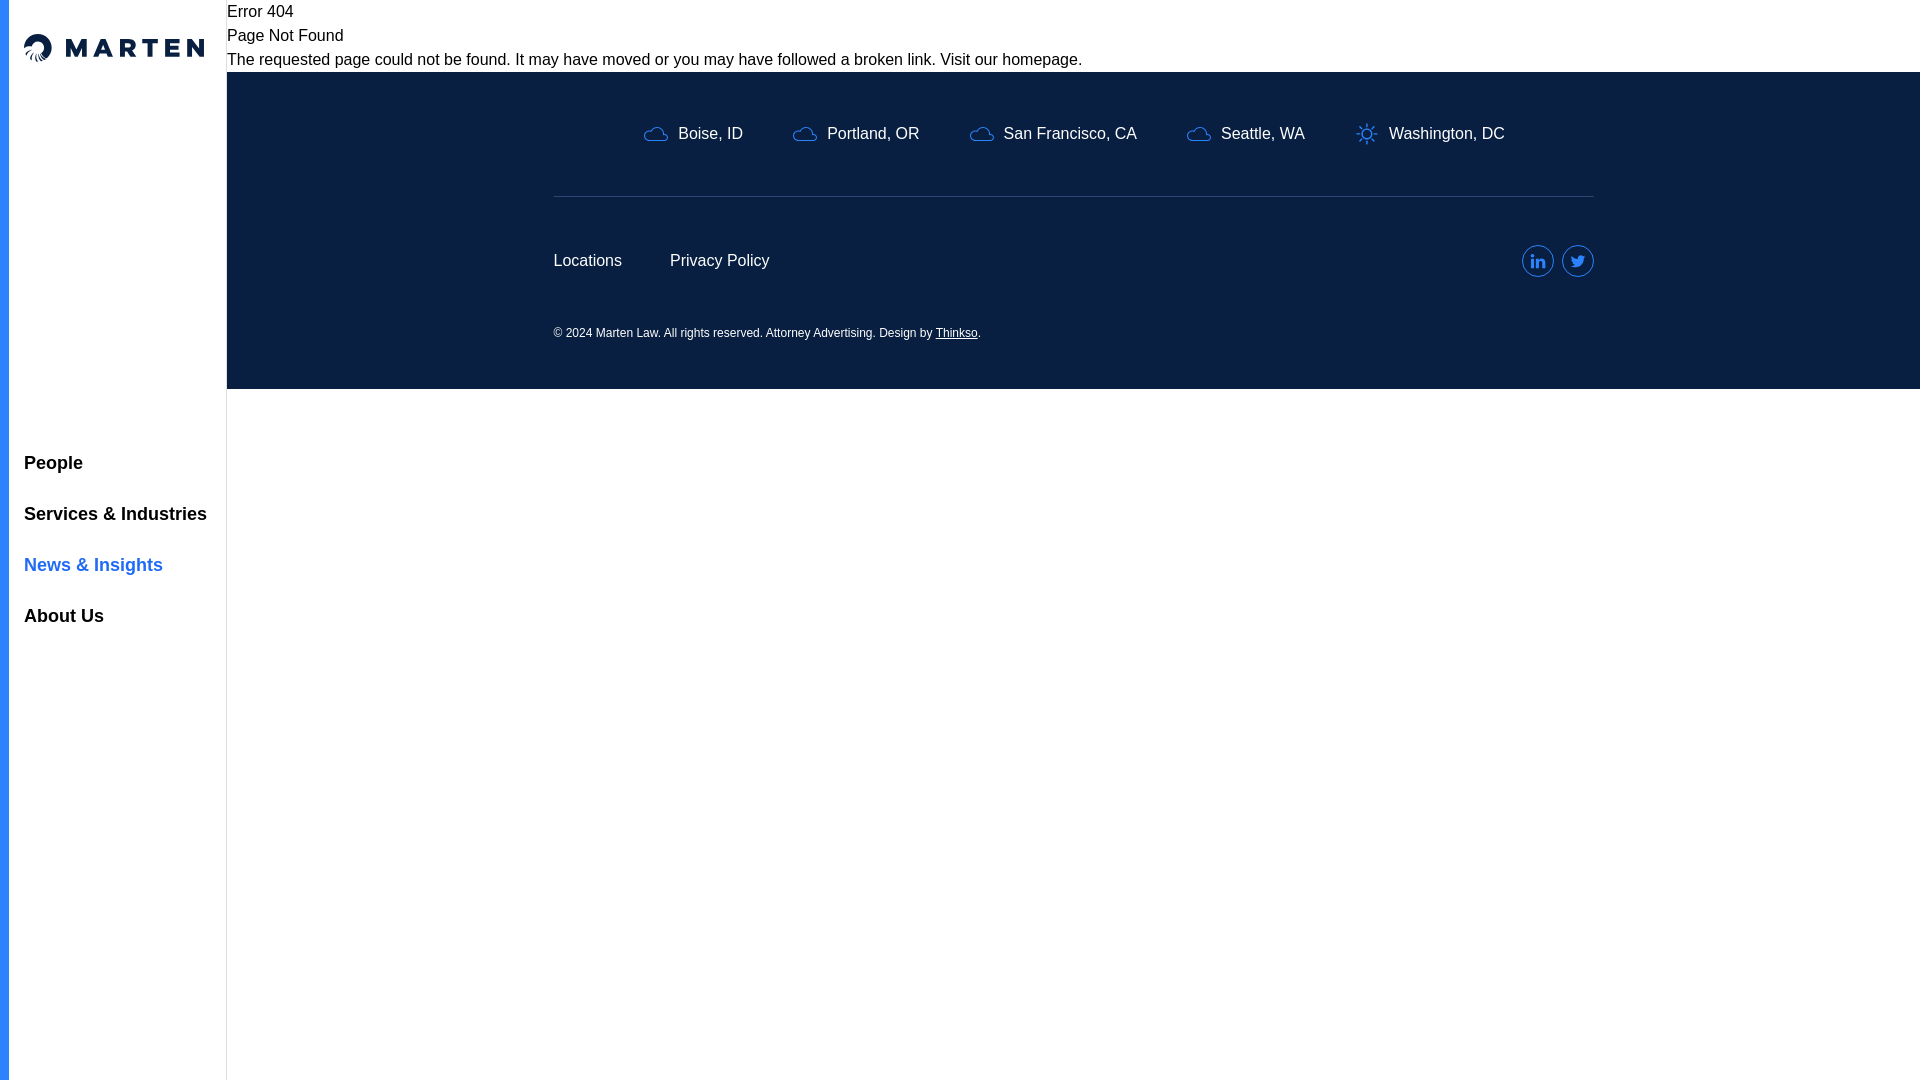 This screenshot has width=1920, height=1080. I want to click on Clouds, so click(982, 133).